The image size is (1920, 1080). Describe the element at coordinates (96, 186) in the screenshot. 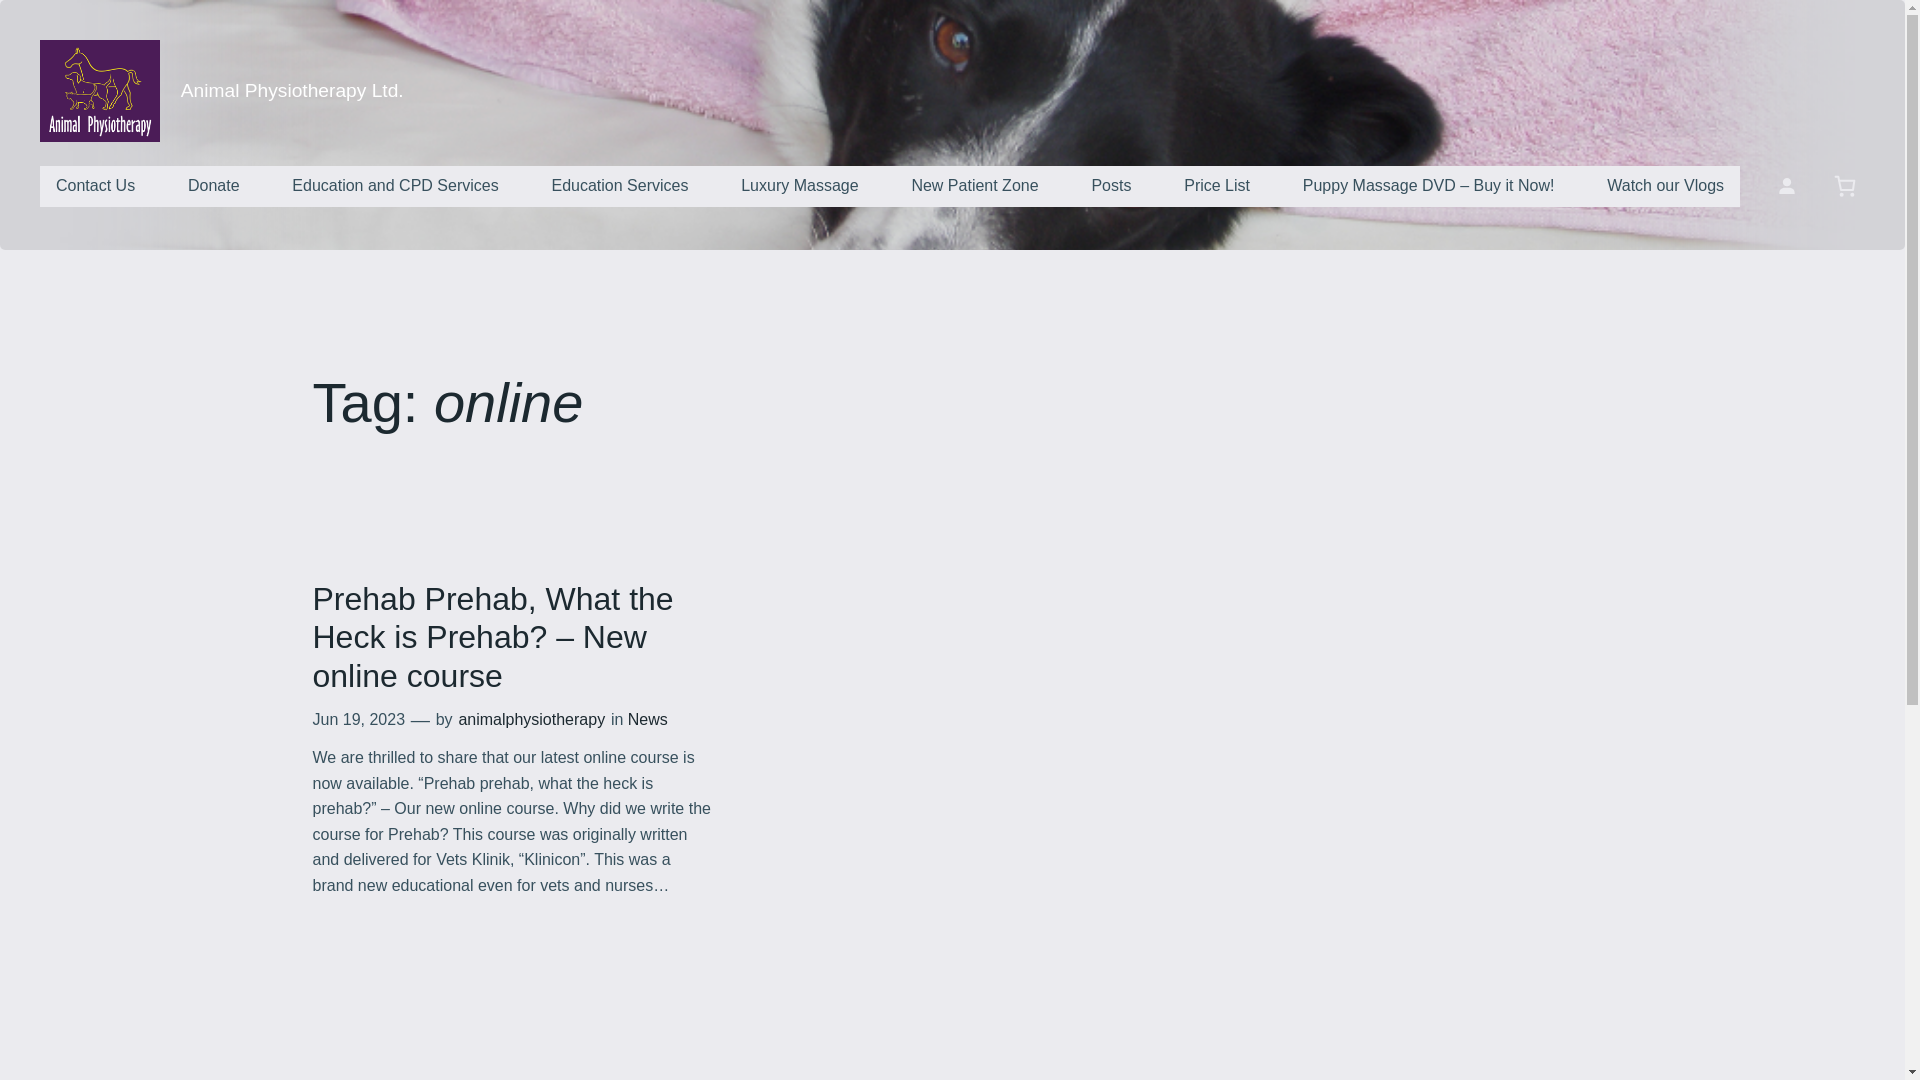

I see `Contact Us` at that location.